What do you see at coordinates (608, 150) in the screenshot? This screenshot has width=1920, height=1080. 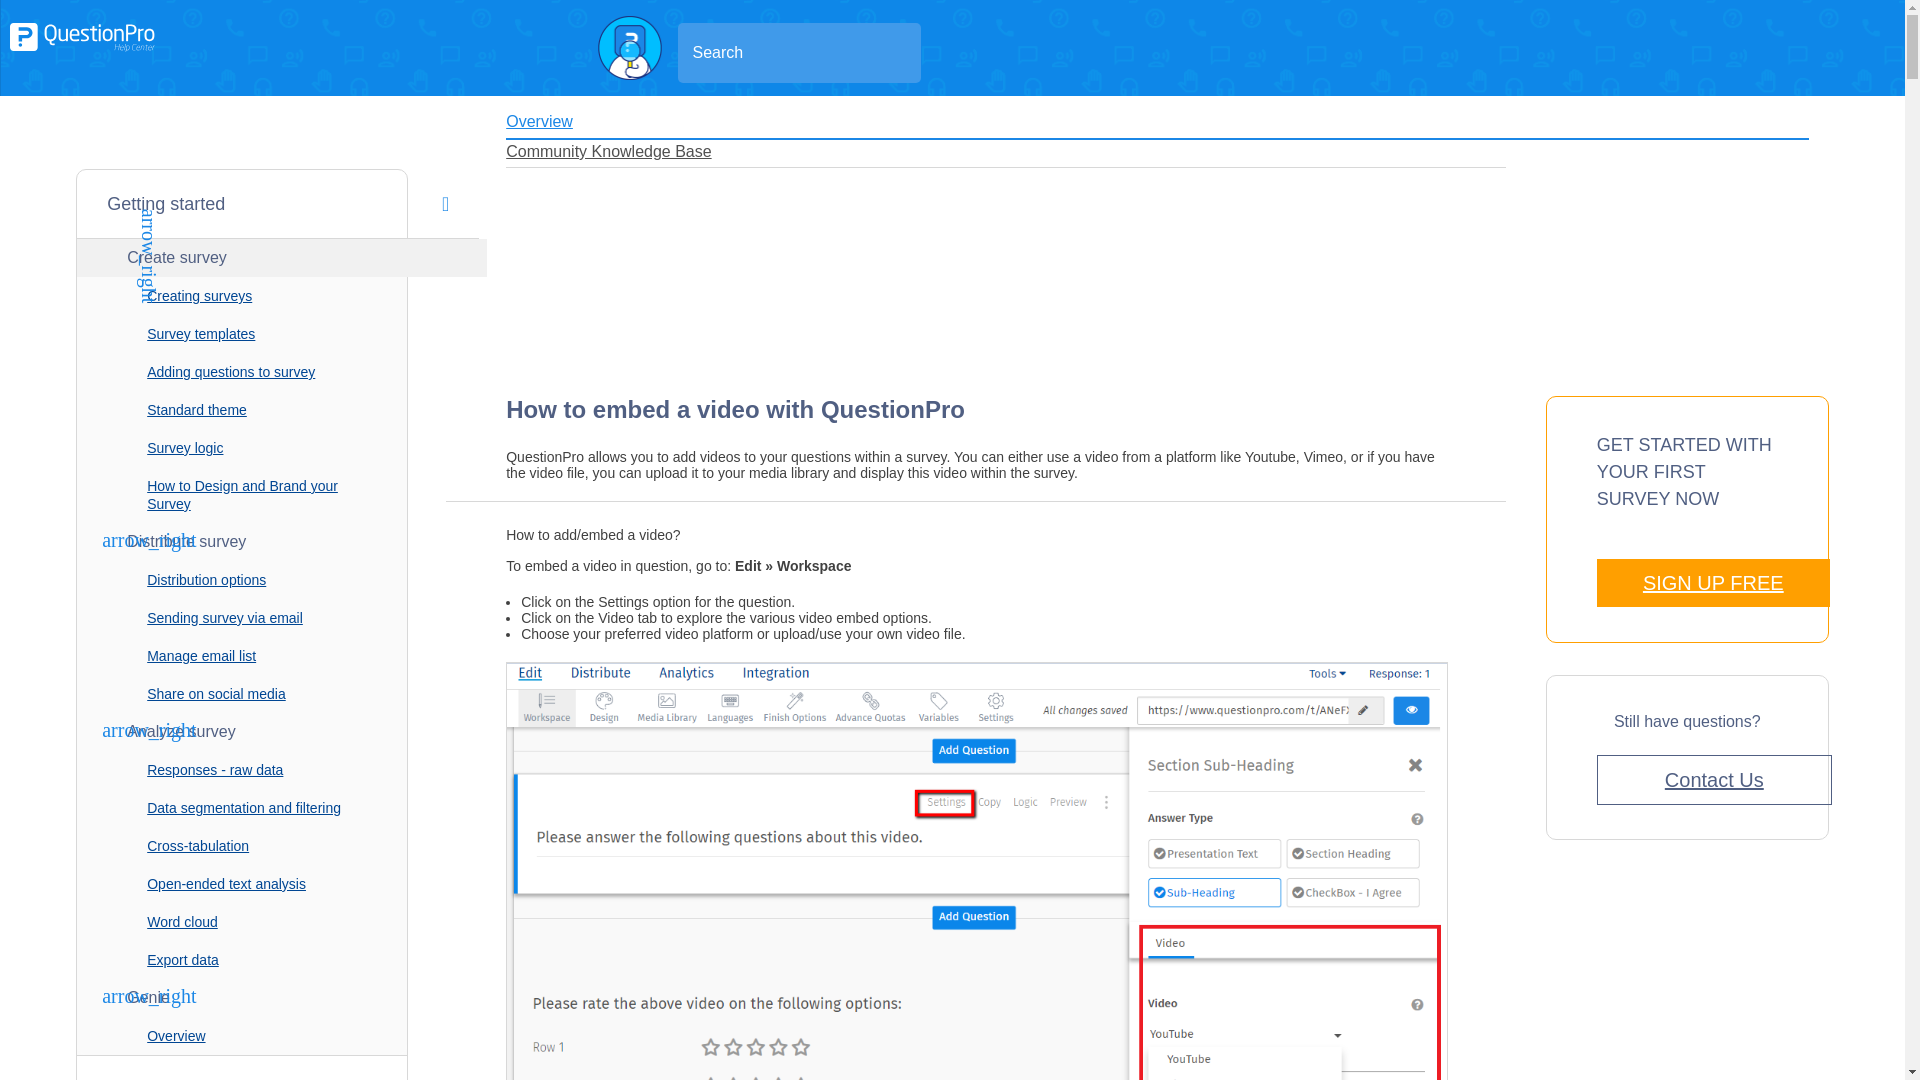 I see `Community Knowledge Base` at bounding box center [608, 150].